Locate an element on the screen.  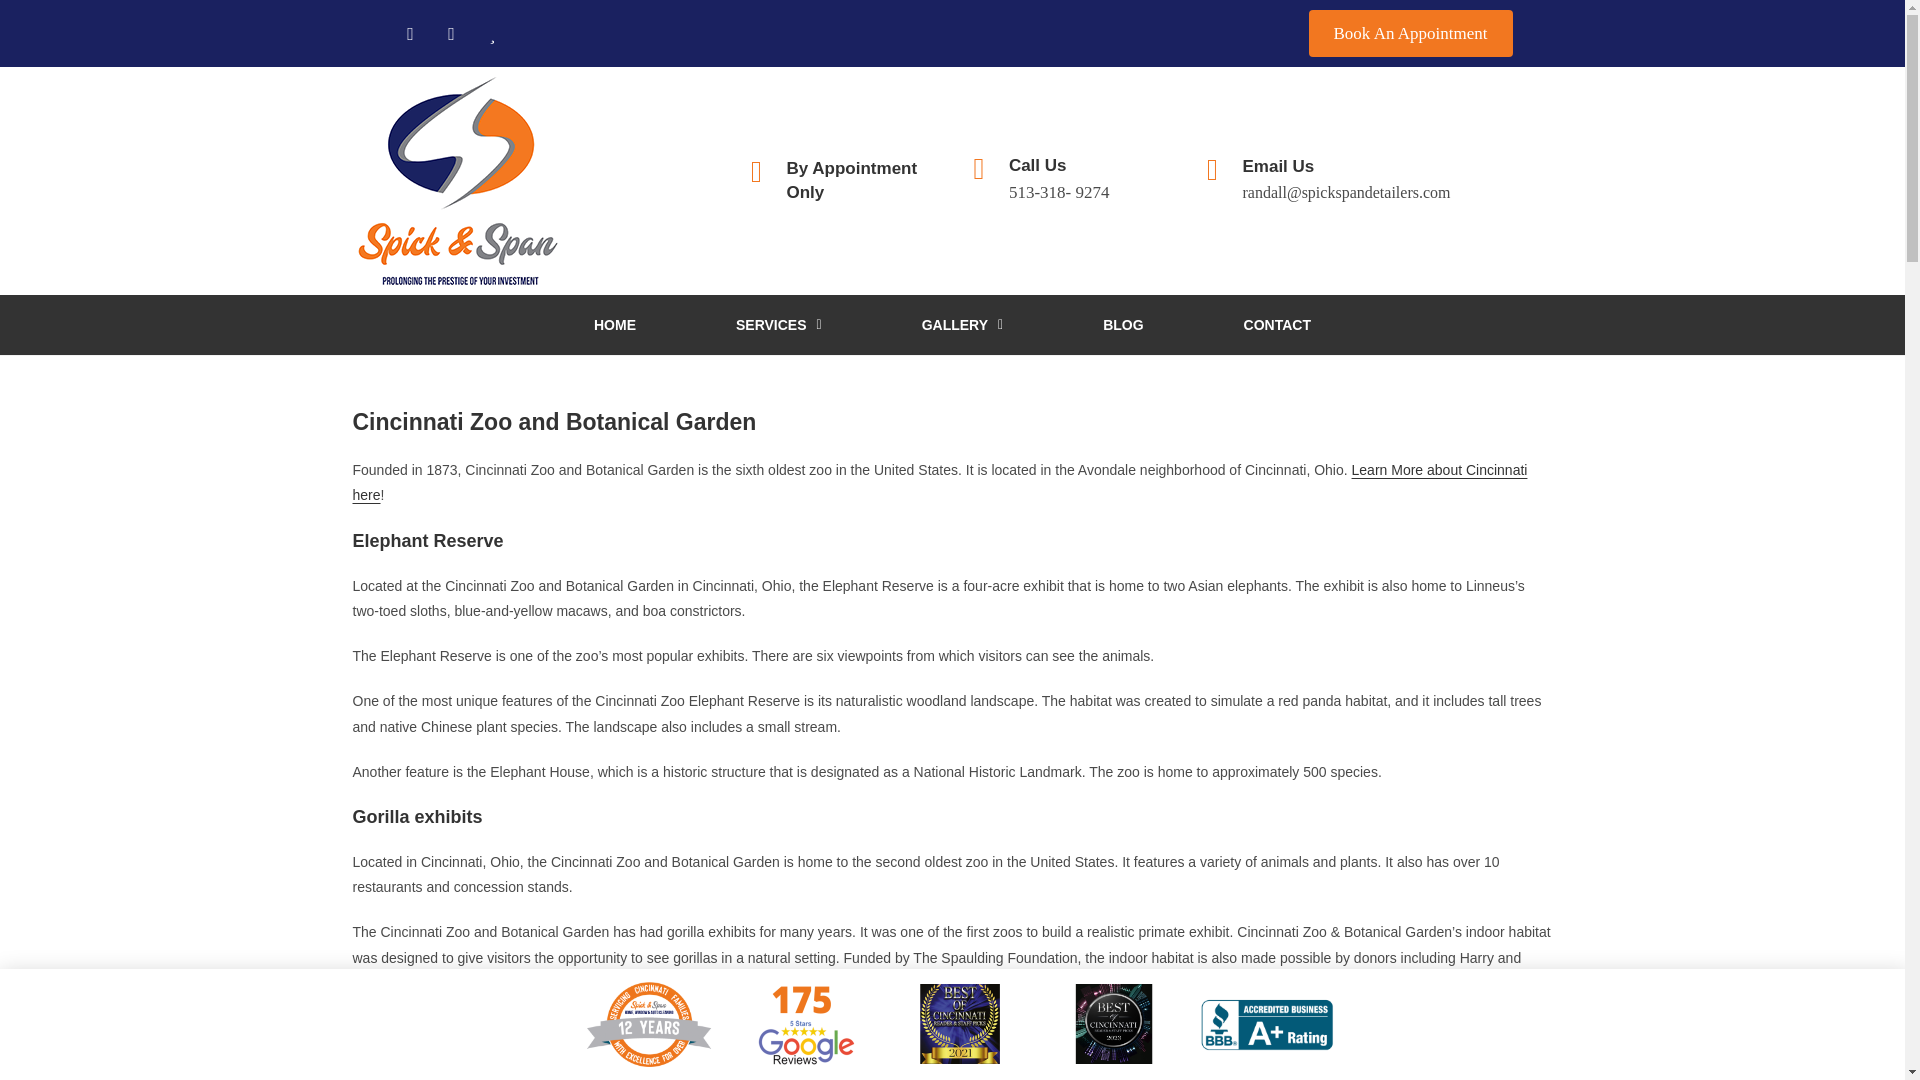
HOME is located at coordinates (614, 324).